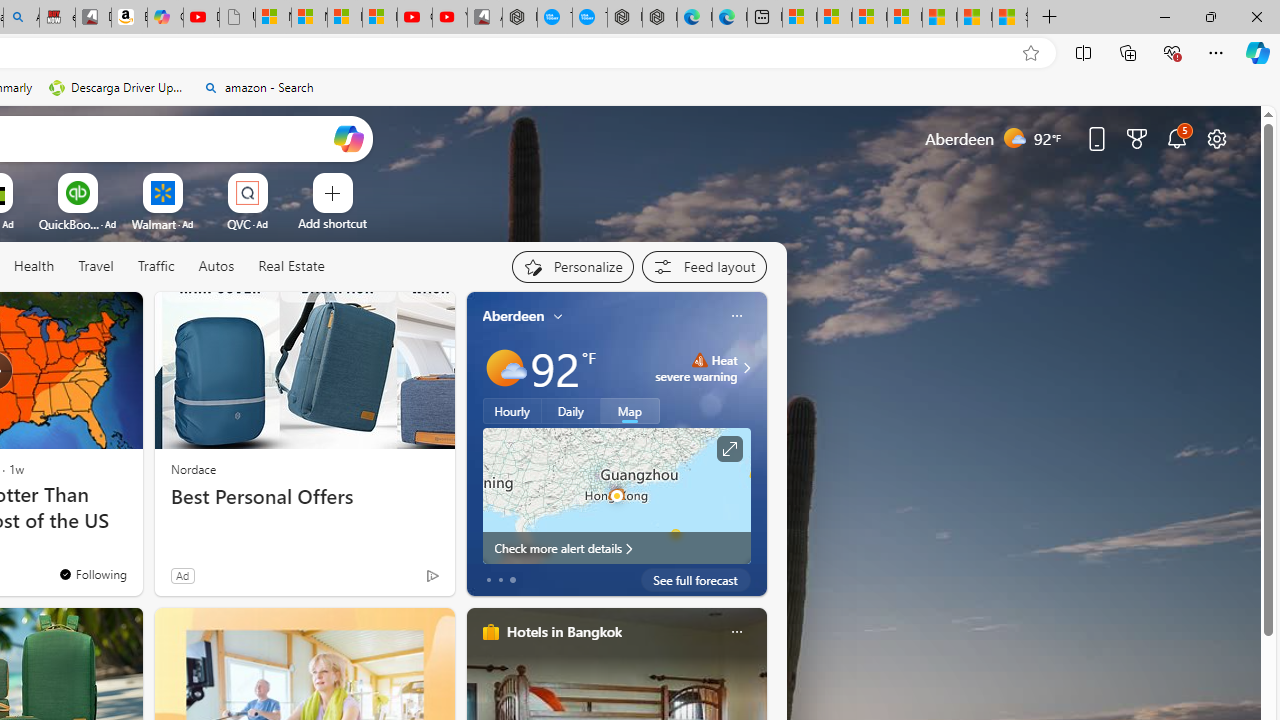 This screenshot has height=720, width=1280. What do you see at coordinates (630, 411) in the screenshot?
I see `Map` at bounding box center [630, 411].